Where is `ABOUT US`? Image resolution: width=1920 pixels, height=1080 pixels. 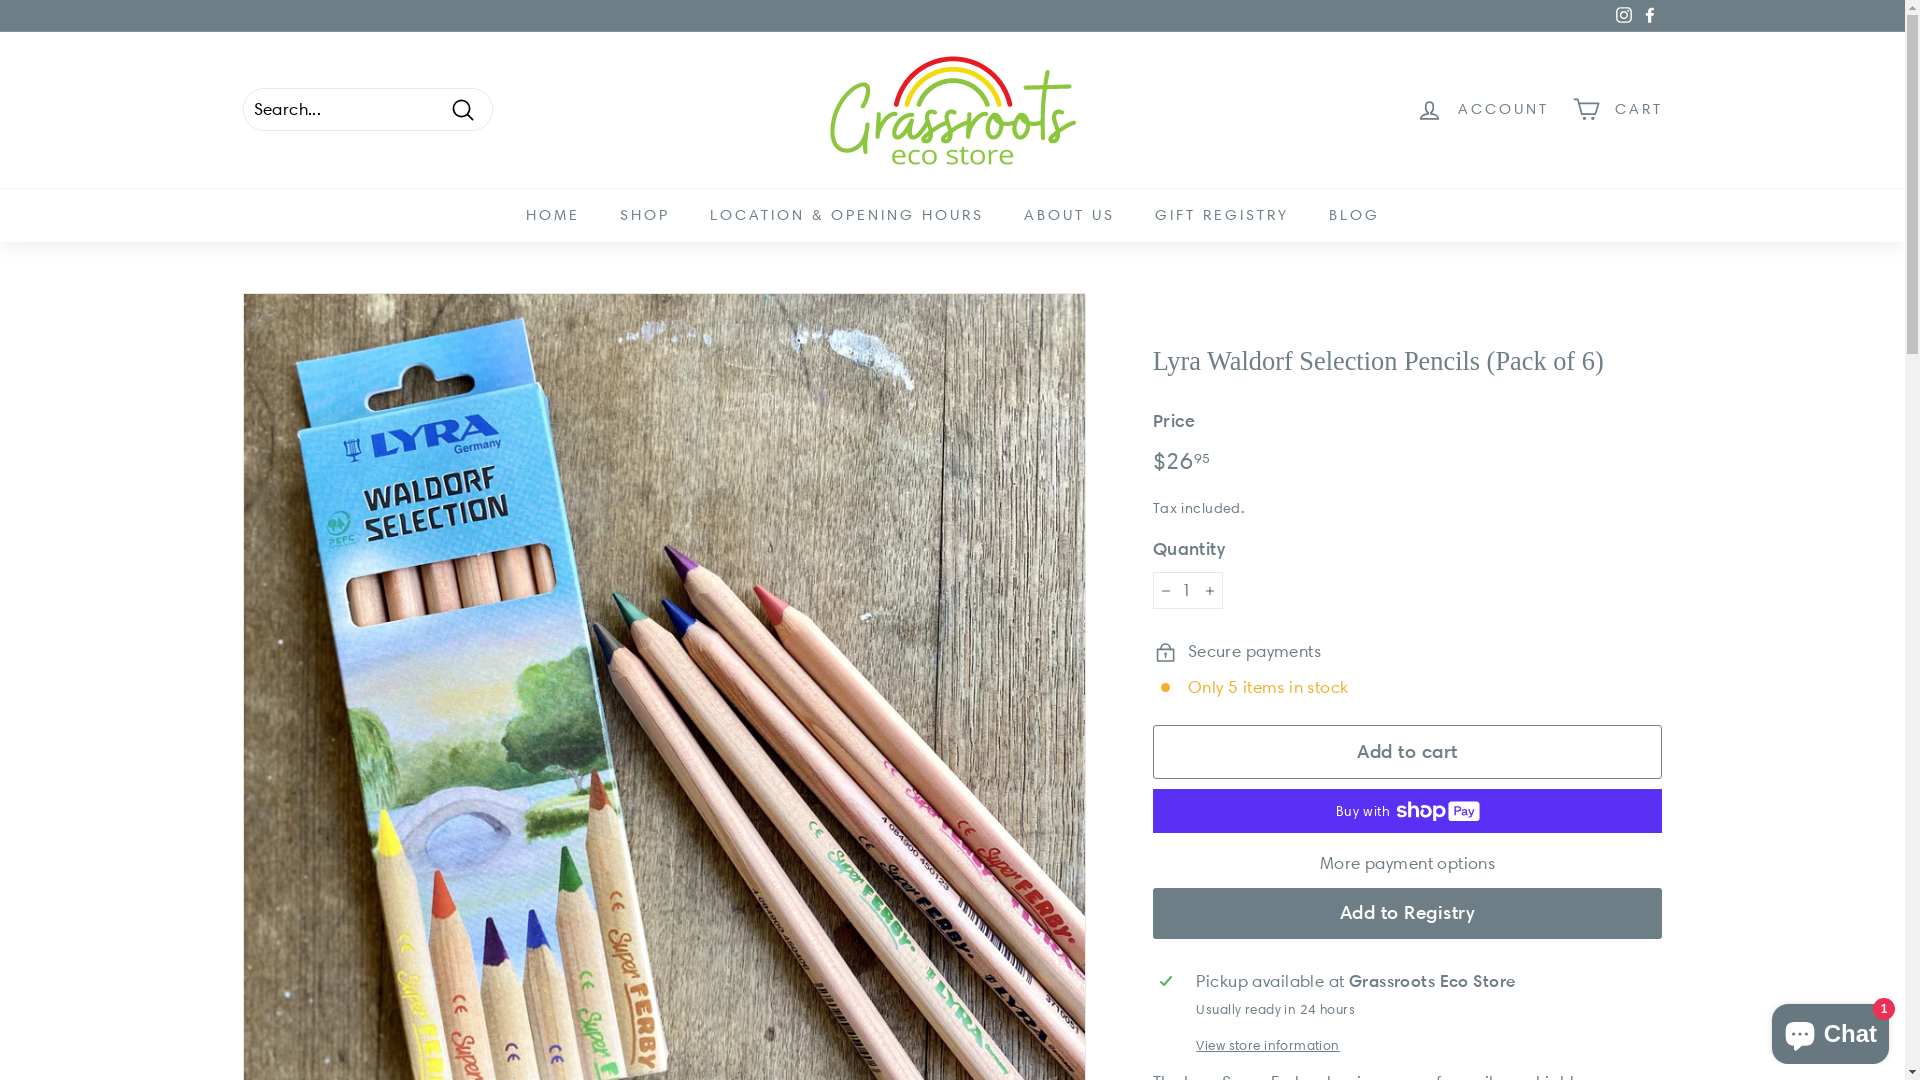
ABOUT US is located at coordinates (1070, 216).